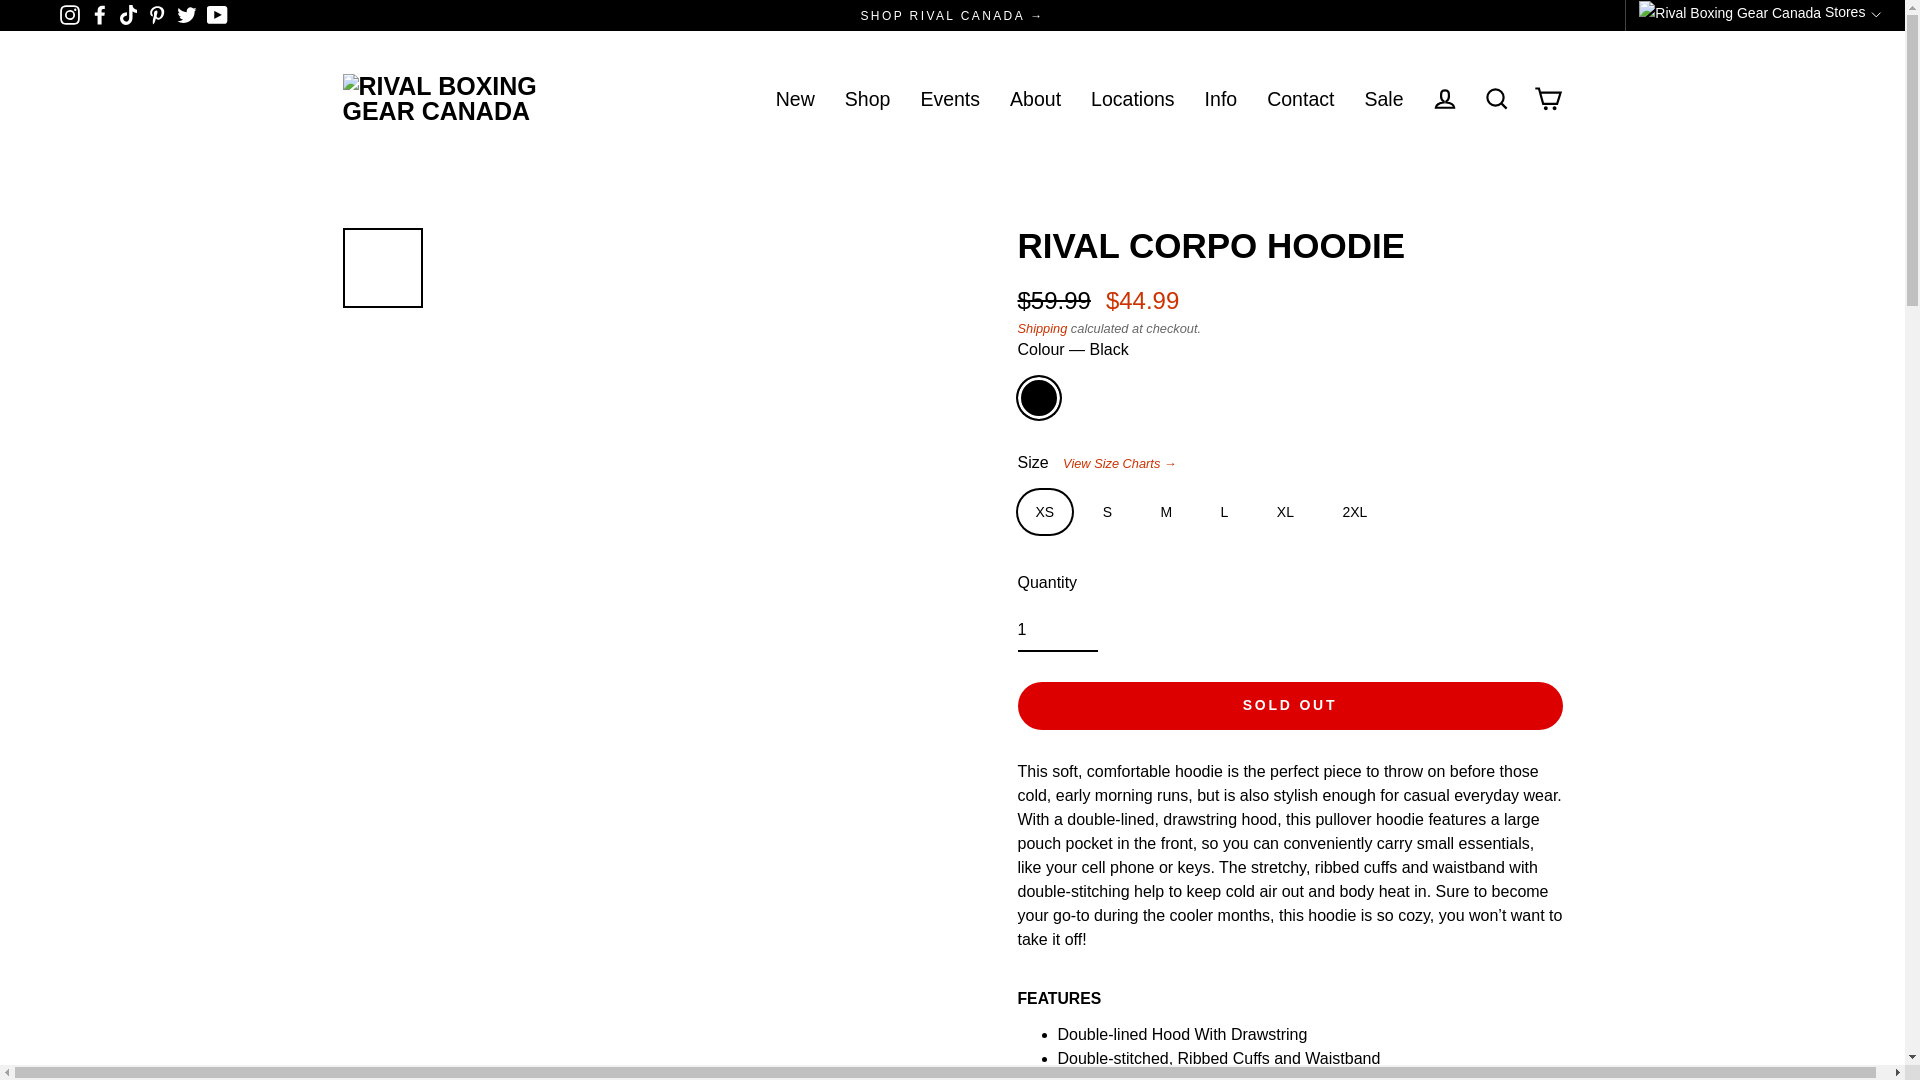  What do you see at coordinates (157, 14) in the screenshot?
I see `Rival Boxing Gear Canada on Pinterest` at bounding box center [157, 14].